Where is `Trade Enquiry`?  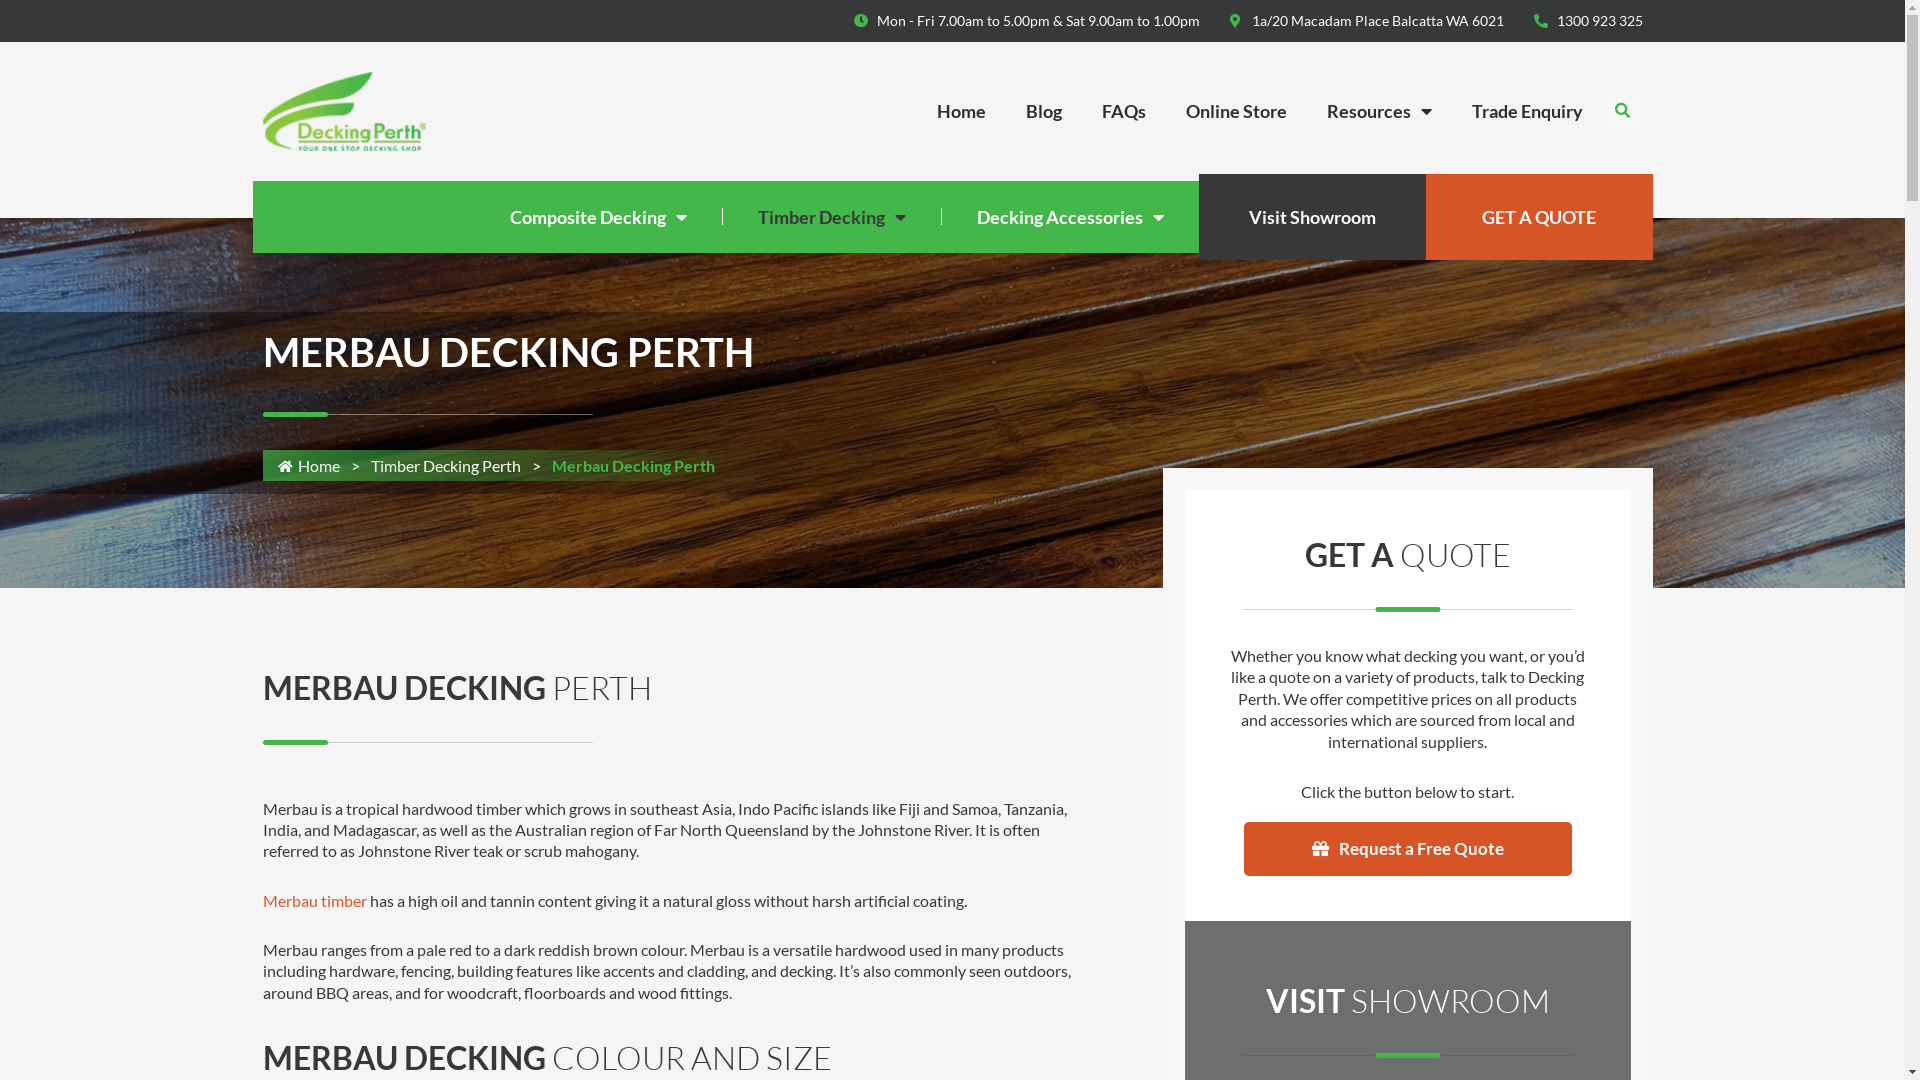
Trade Enquiry is located at coordinates (1528, 111).